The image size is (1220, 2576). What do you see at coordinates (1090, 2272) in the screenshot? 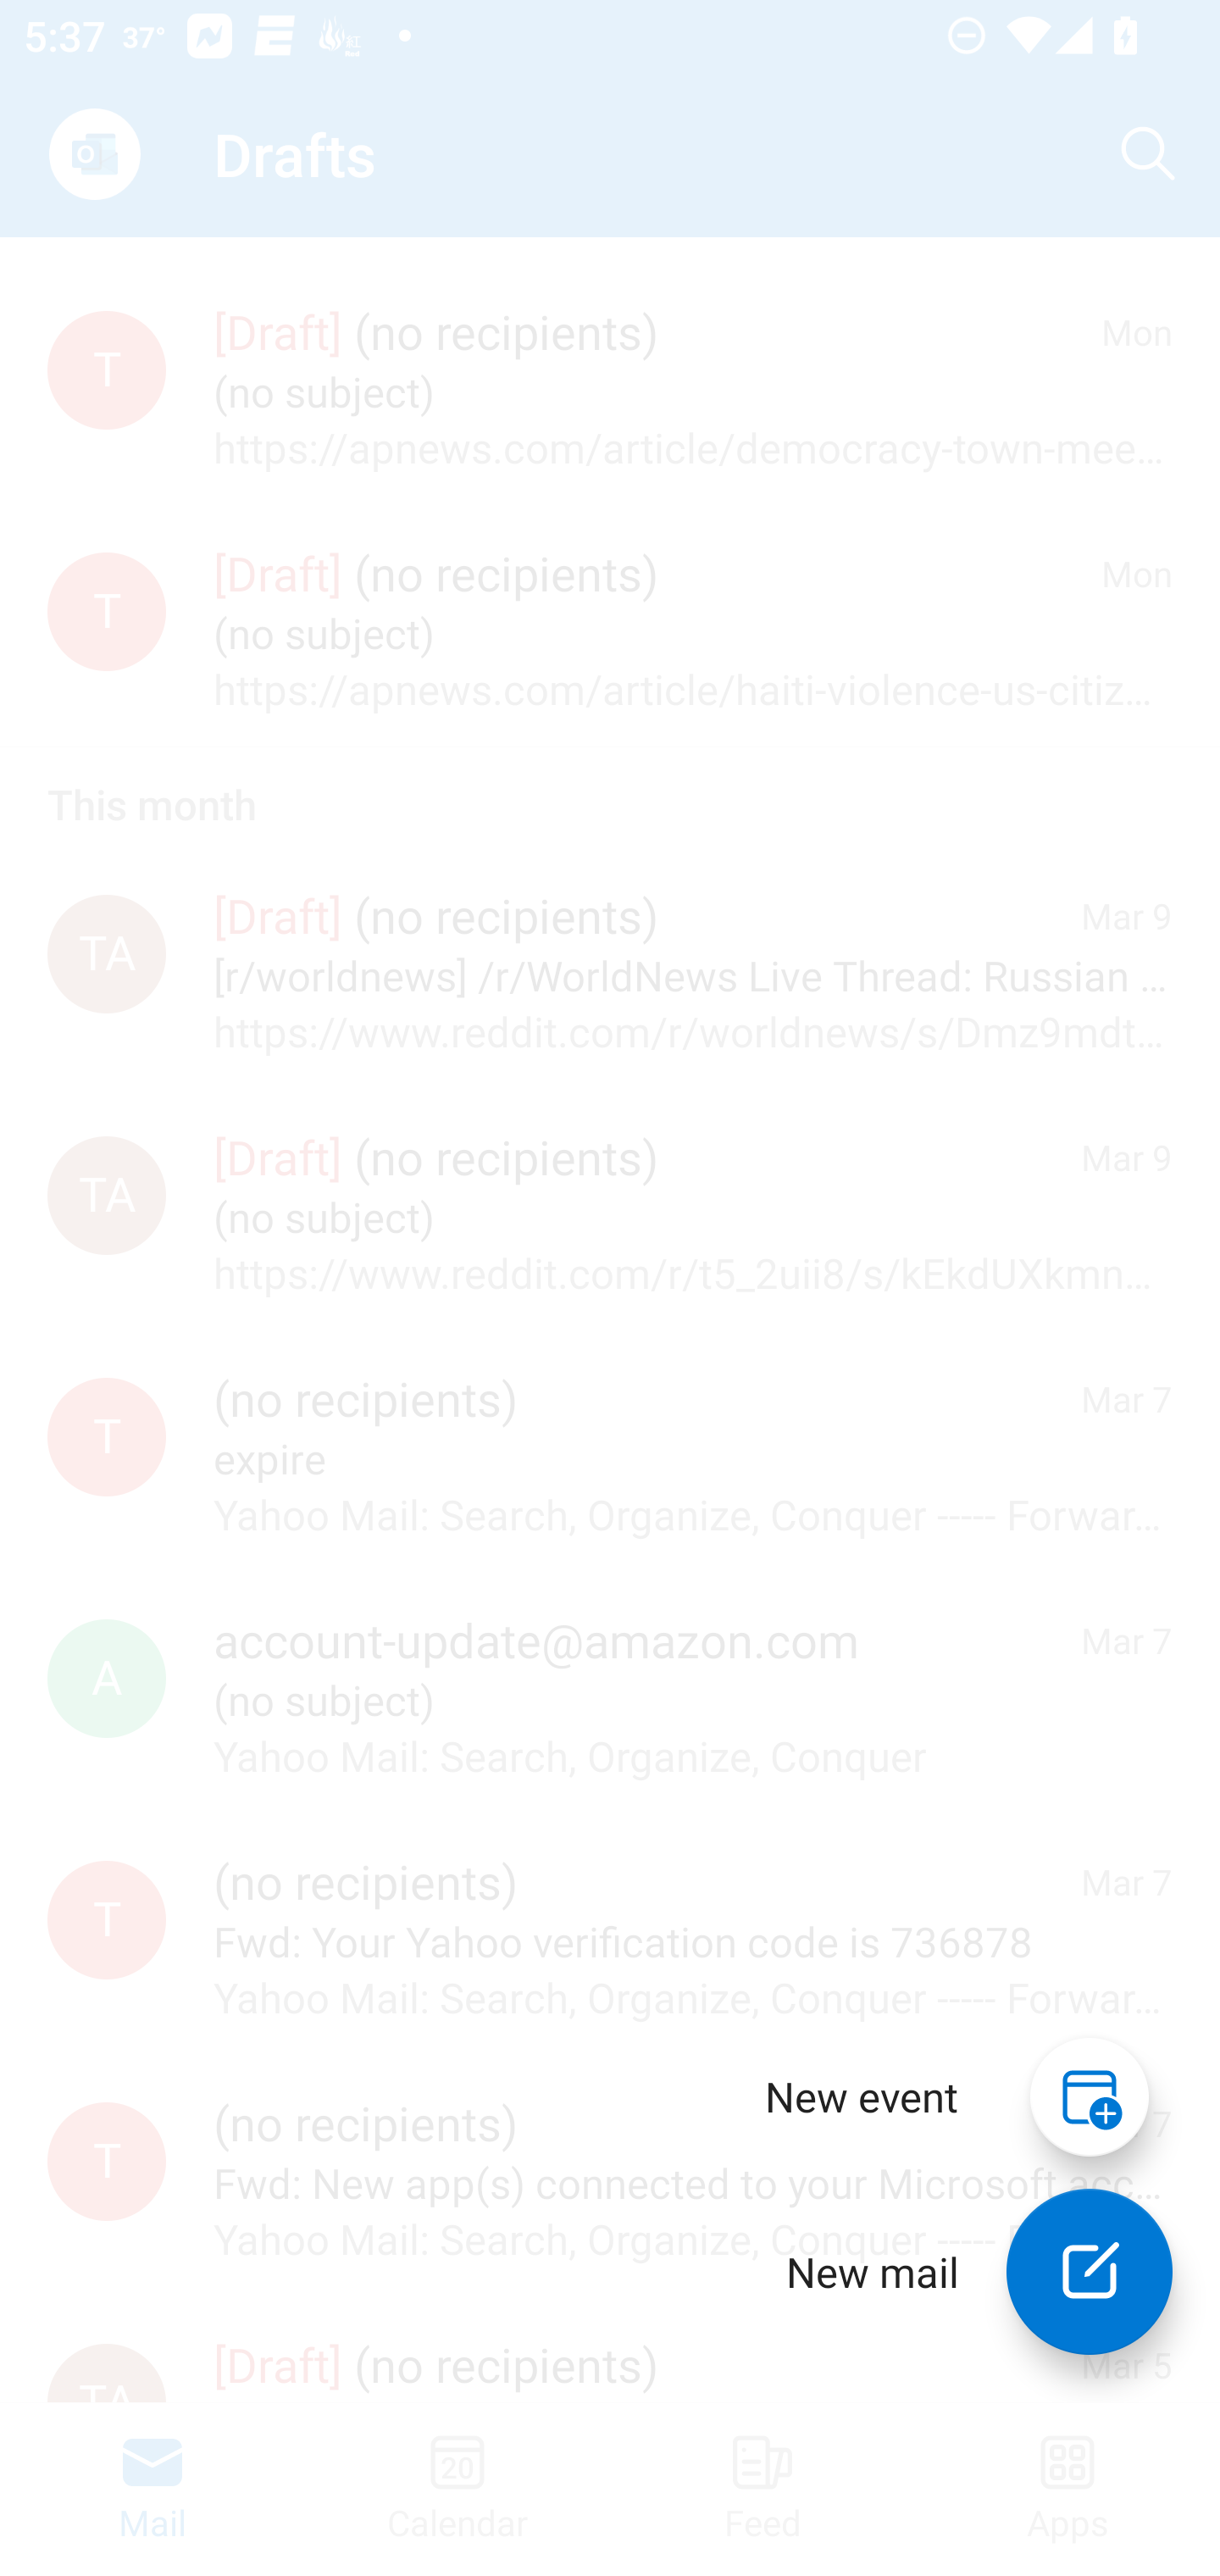
I see `New mail` at bounding box center [1090, 2272].